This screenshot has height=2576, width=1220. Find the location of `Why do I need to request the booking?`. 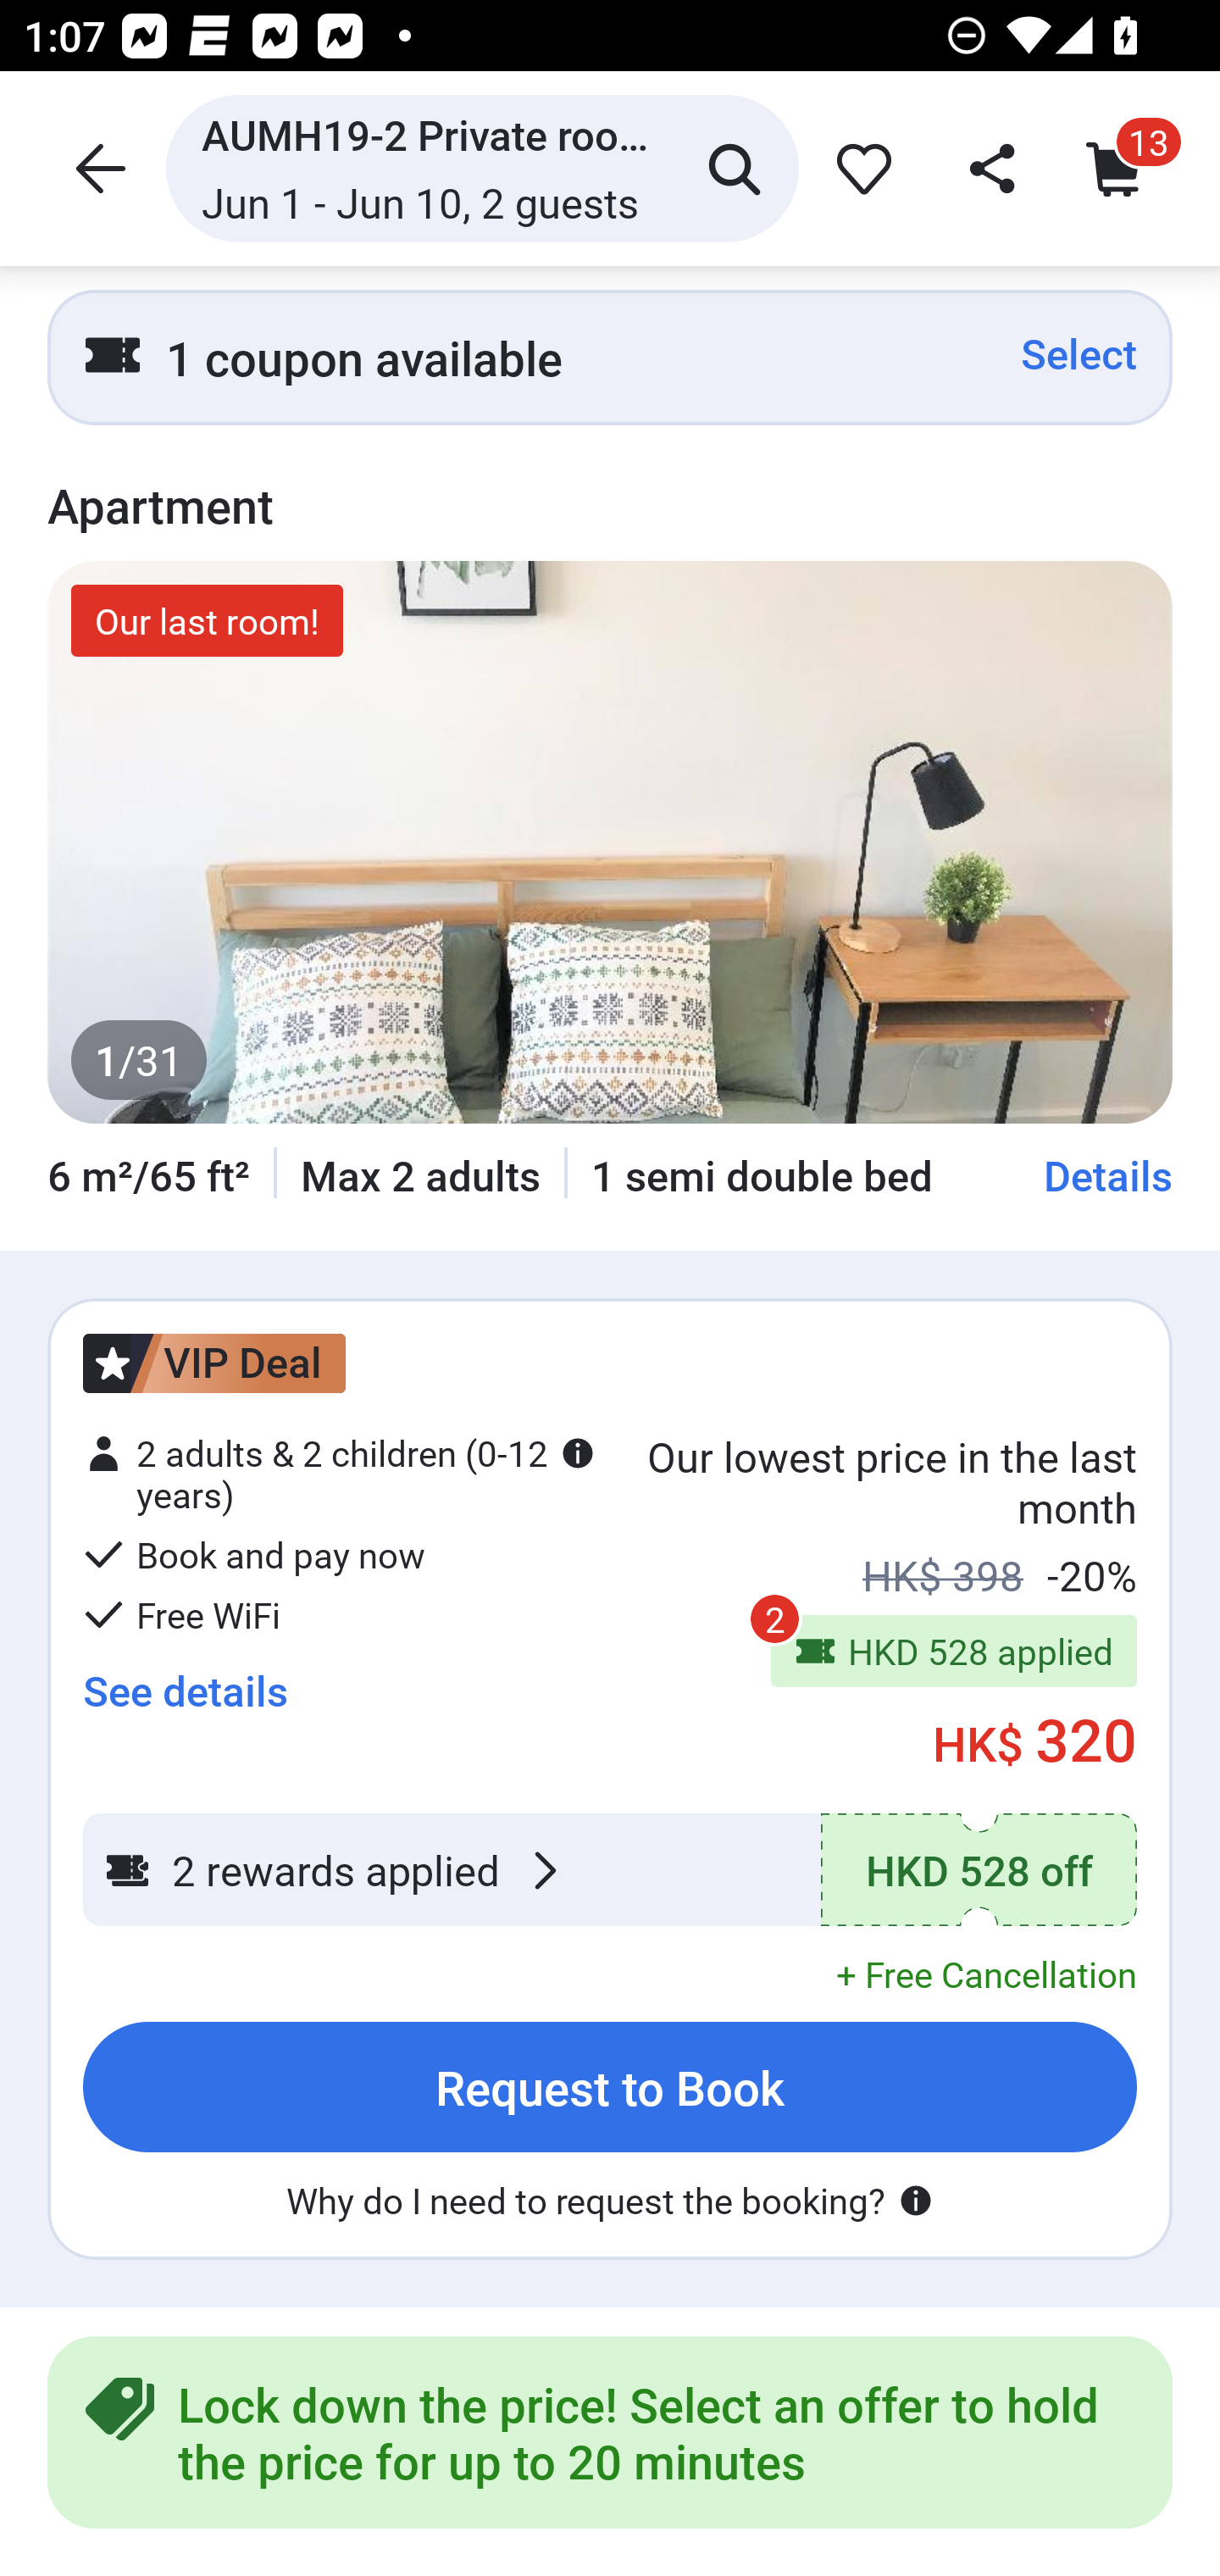

Why do I need to request the booking? is located at coordinates (610, 2201).